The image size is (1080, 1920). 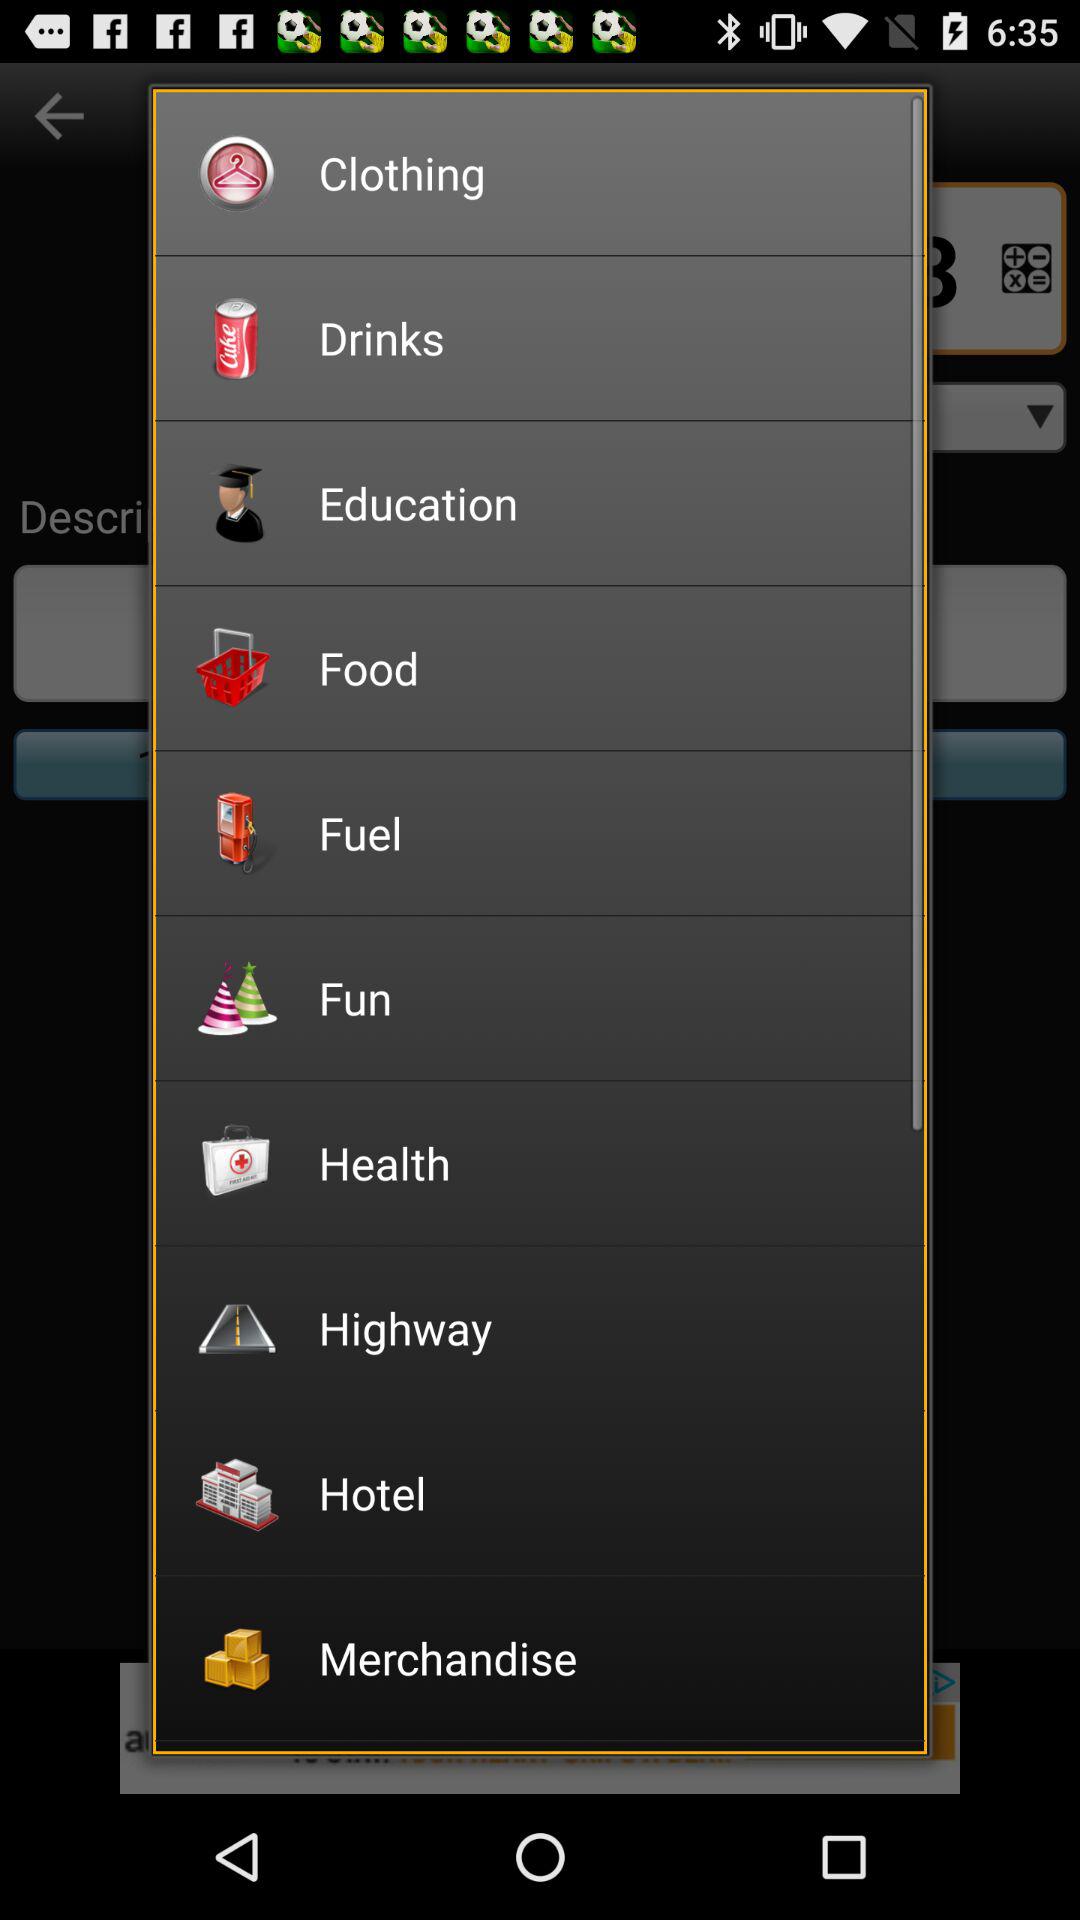 What do you see at coordinates (608, 1492) in the screenshot?
I see `tap icon above merchandise` at bounding box center [608, 1492].